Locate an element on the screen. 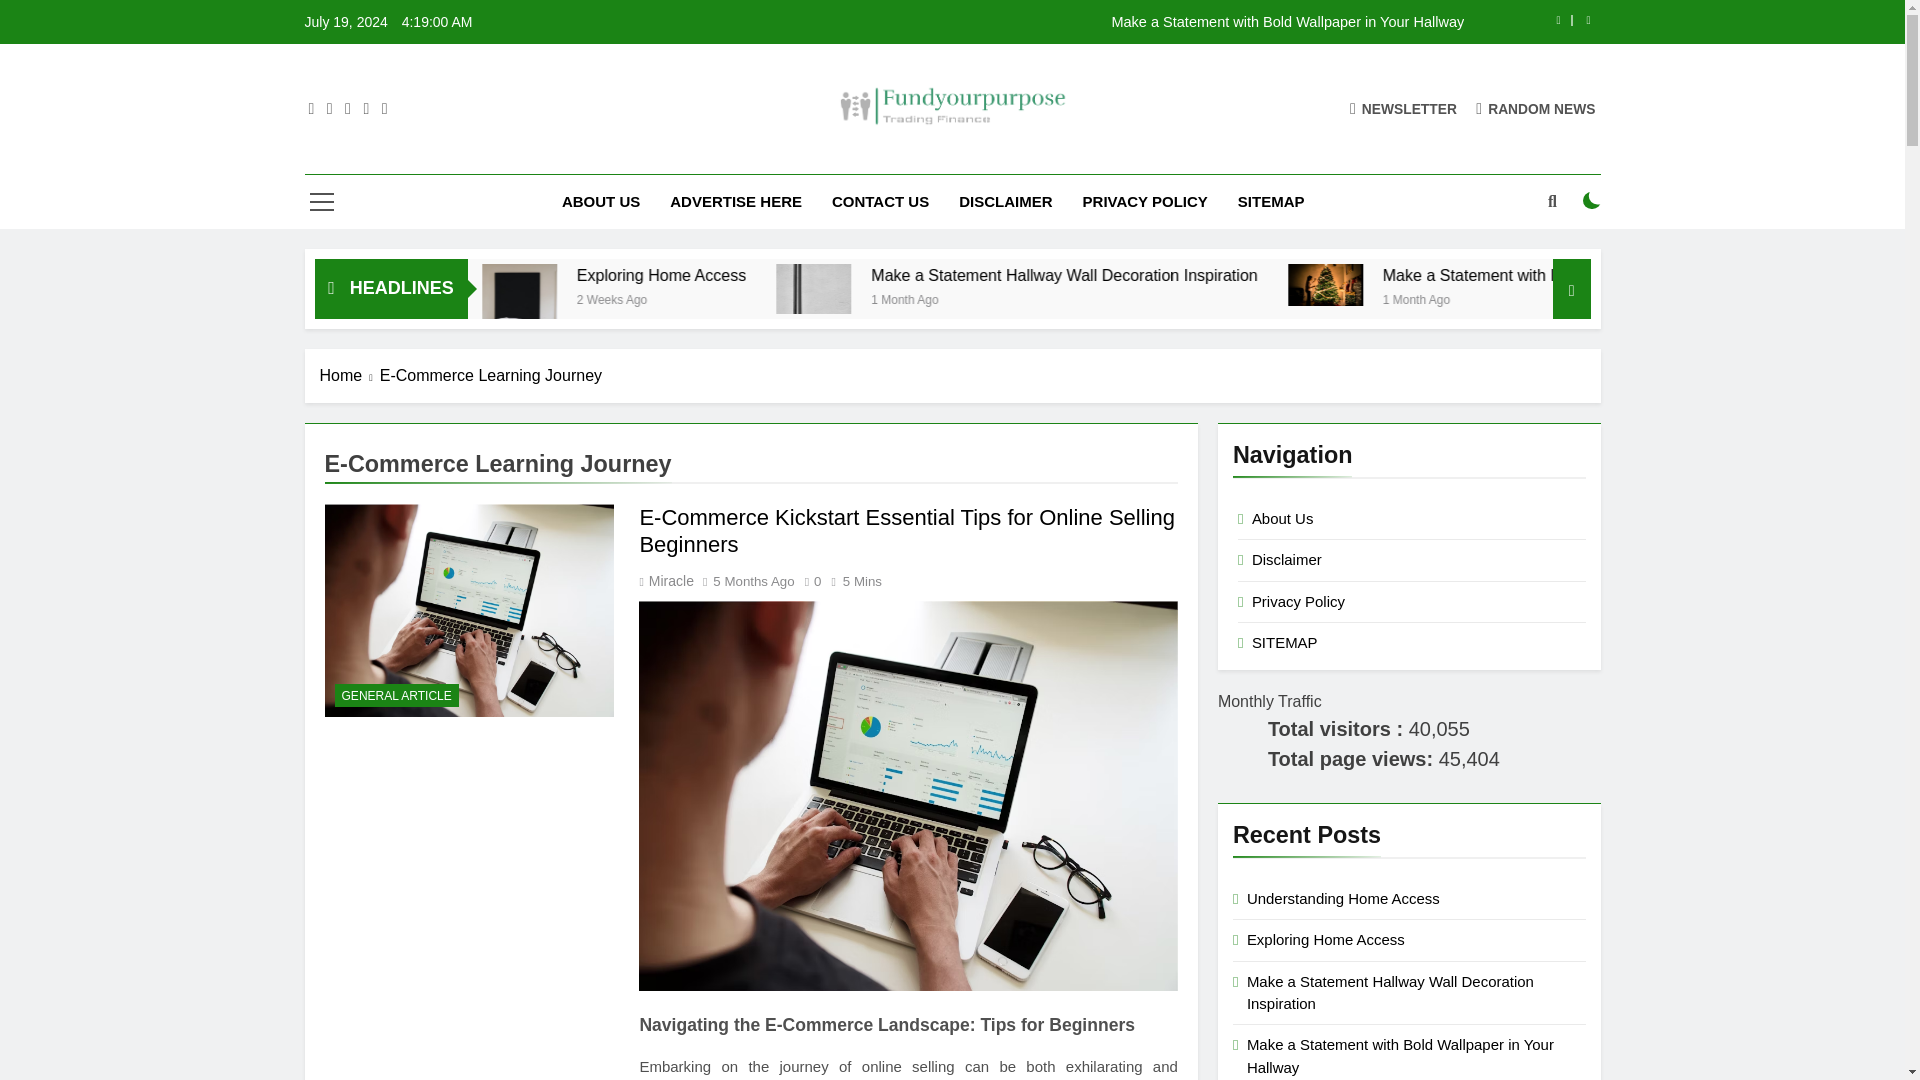  Fundyourpurpose is located at coordinates (807, 156).